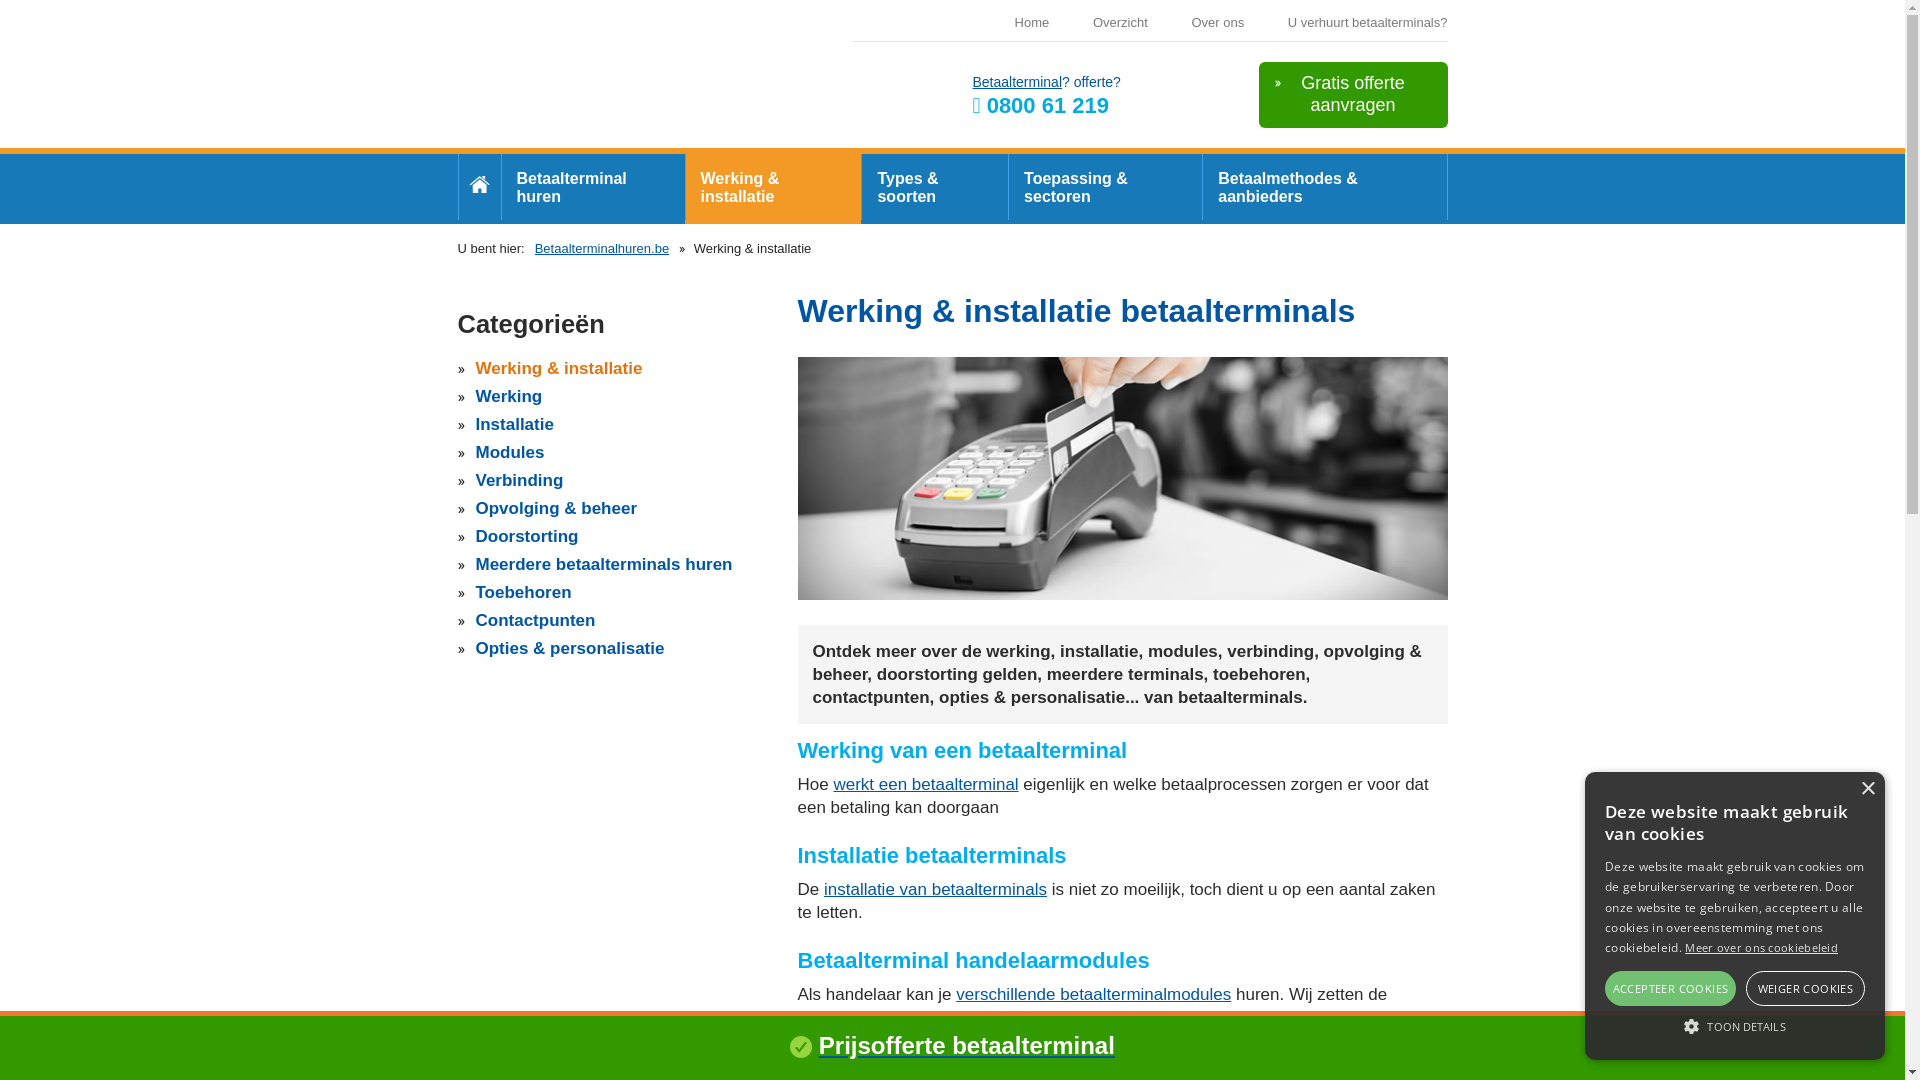 The width and height of the screenshot is (1920, 1080). What do you see at coordinates (774, 189) in the screenshot?
I see `Werking & installatie` at bounding box center [774, 189].